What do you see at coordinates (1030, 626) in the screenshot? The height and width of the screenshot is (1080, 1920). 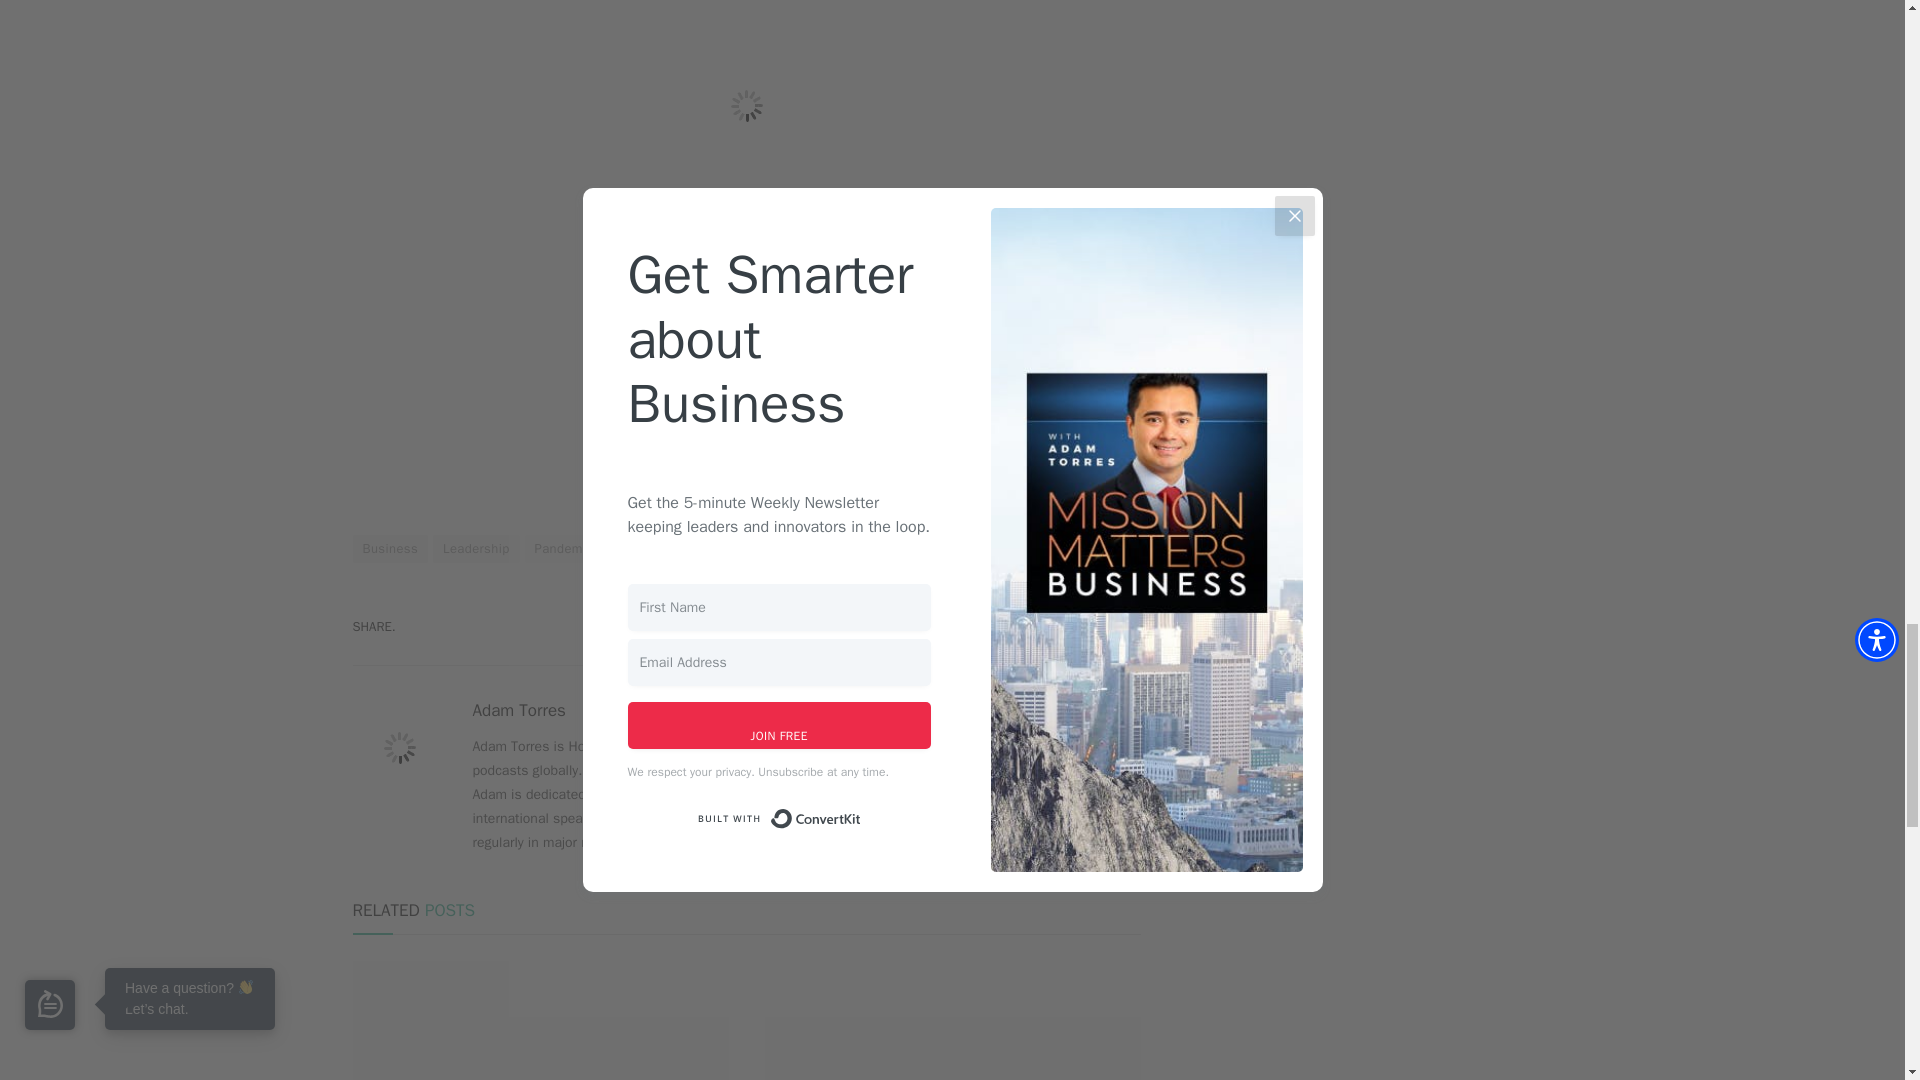 I see `Share on Tumblr` at bounding box center [1030, 626].